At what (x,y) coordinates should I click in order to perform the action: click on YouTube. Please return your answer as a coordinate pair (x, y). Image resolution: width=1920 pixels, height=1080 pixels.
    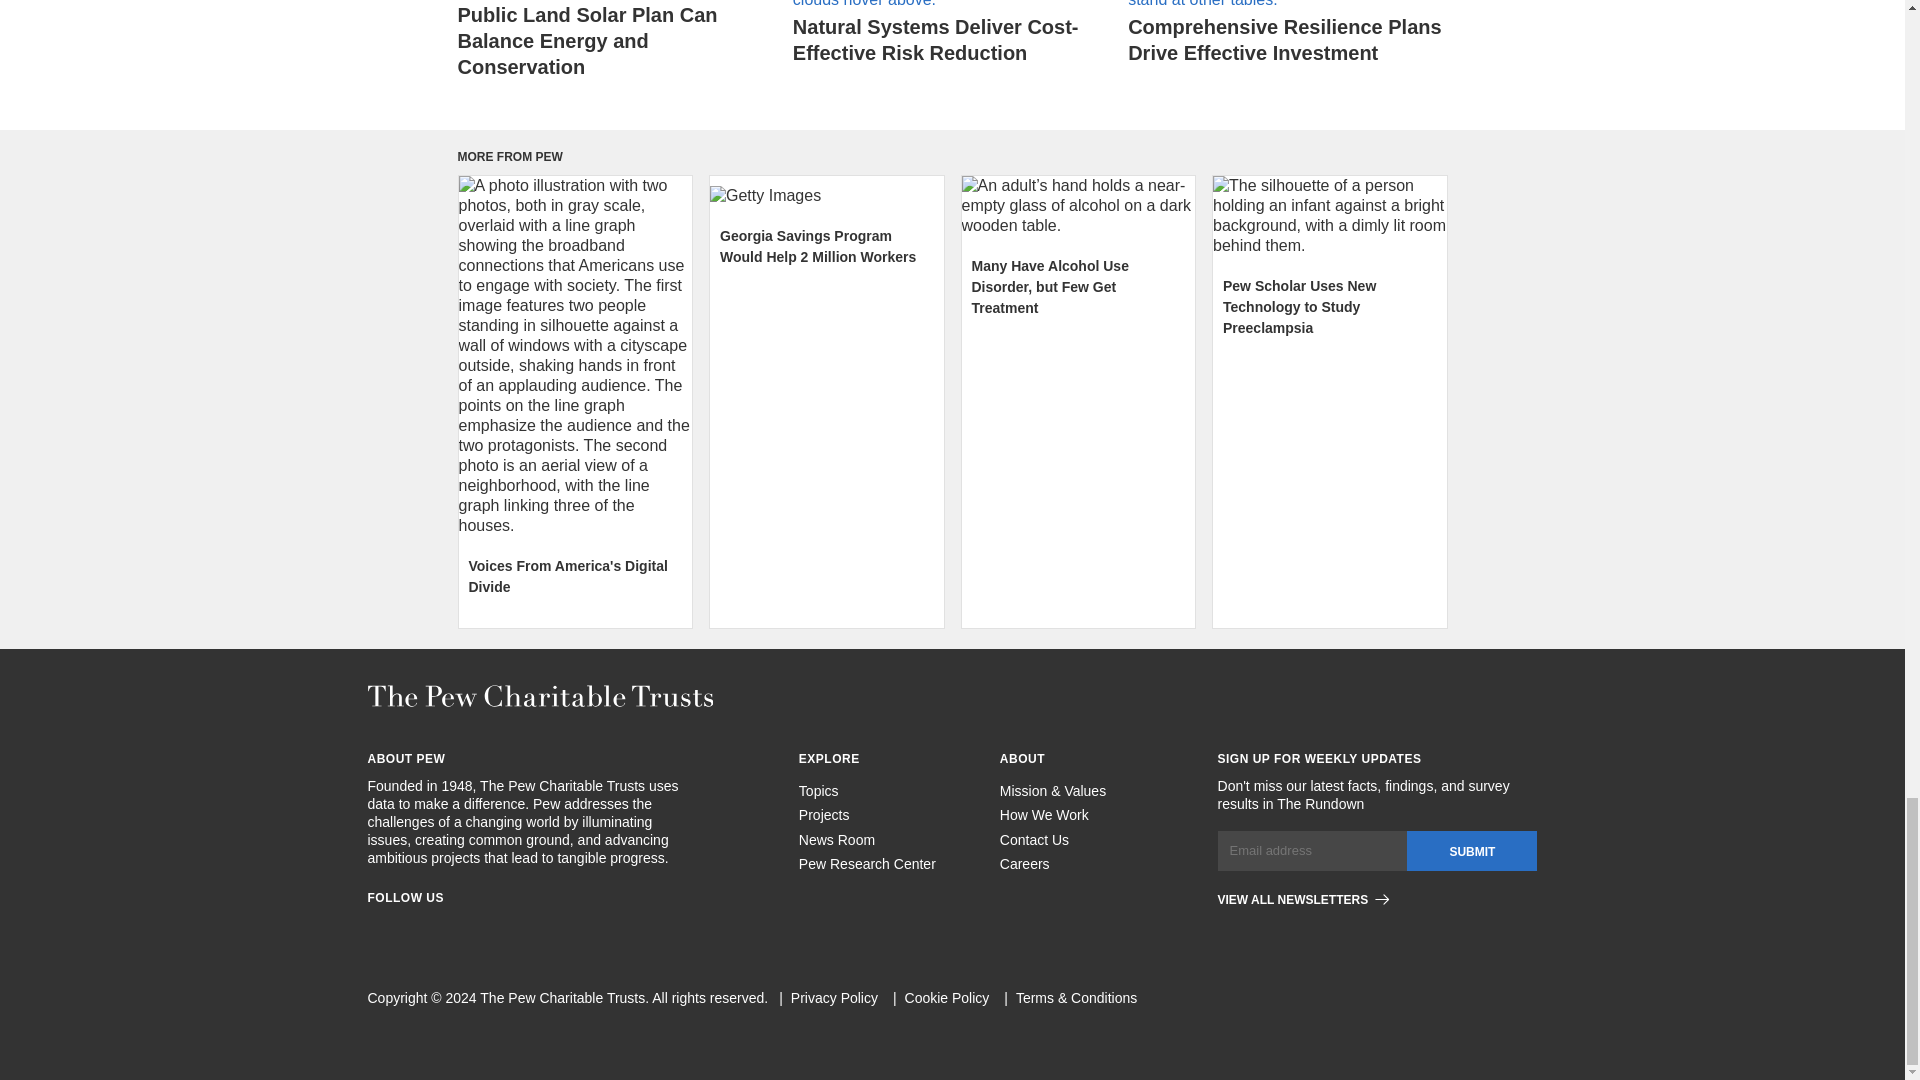
    Looking at the image, I should click on (556, 929).